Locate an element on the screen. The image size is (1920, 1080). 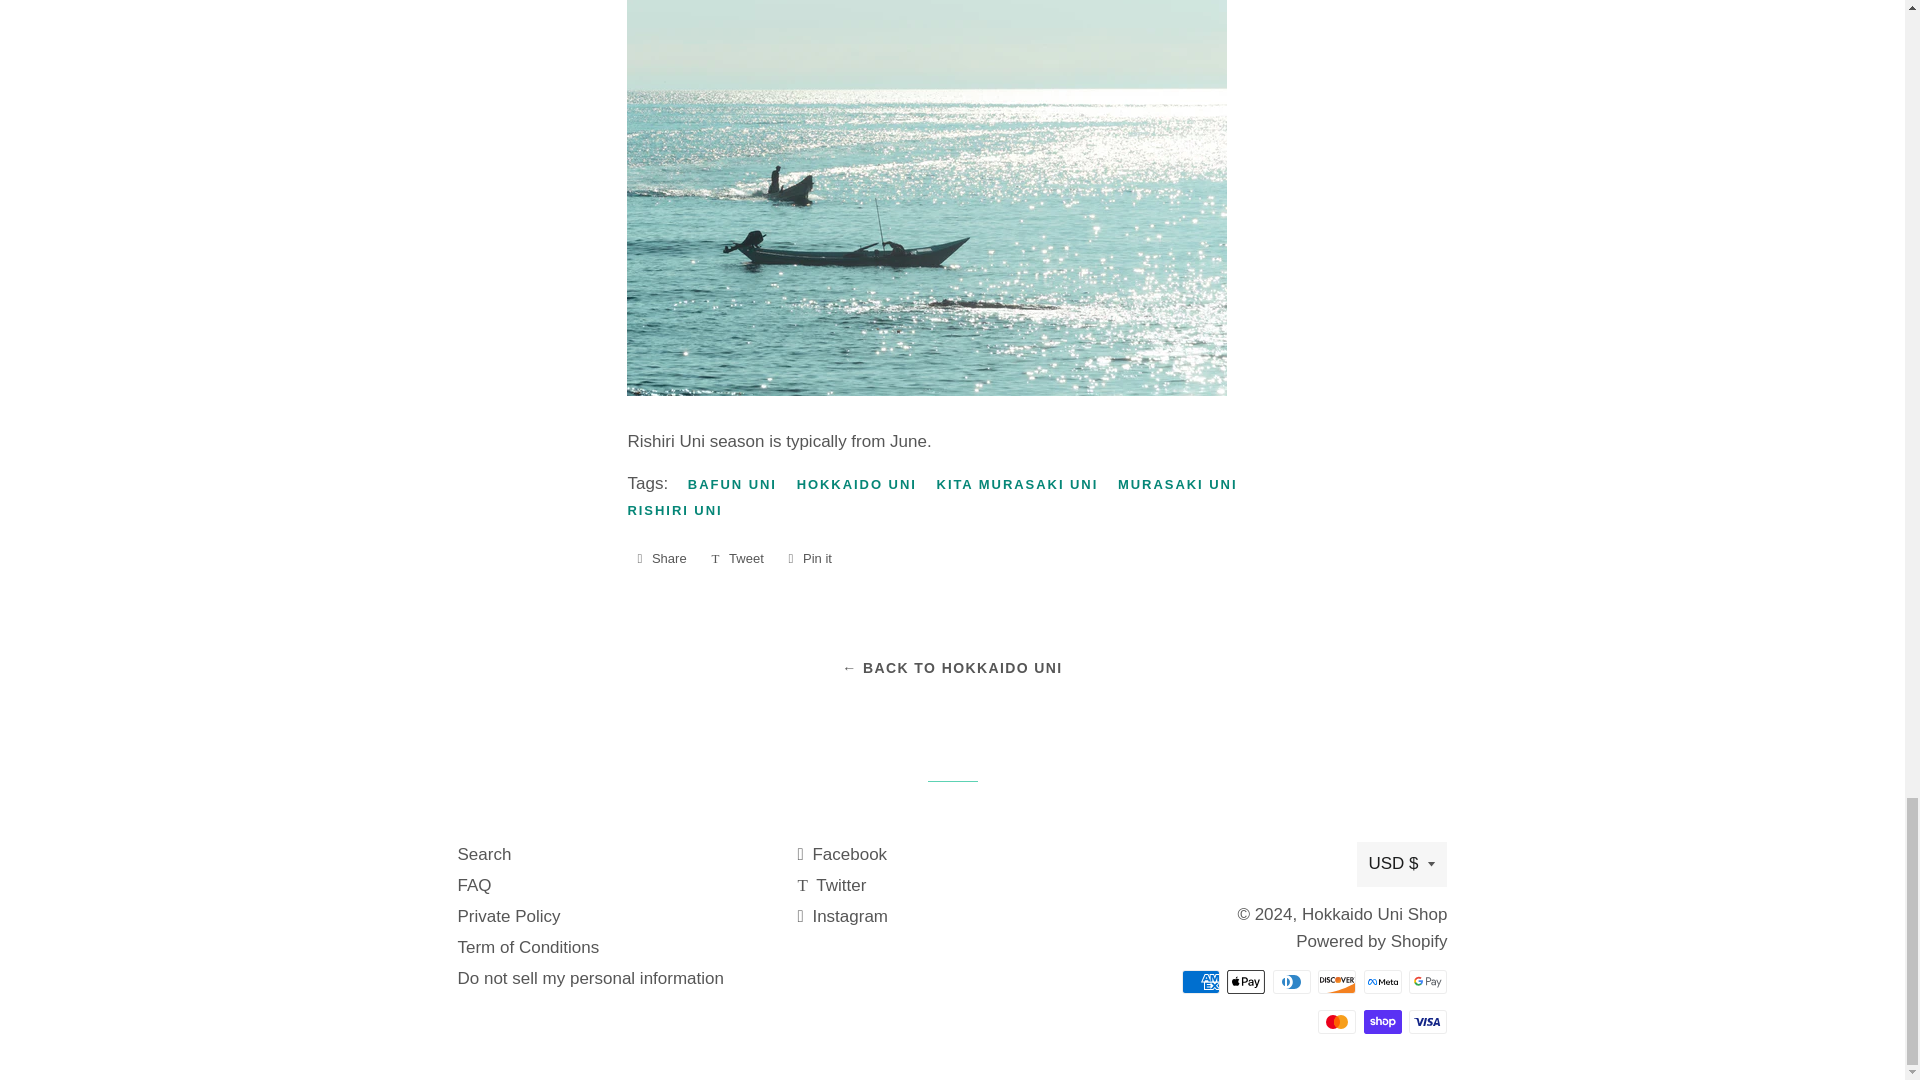
Apple Pay is located at coordinates (1246, 981).